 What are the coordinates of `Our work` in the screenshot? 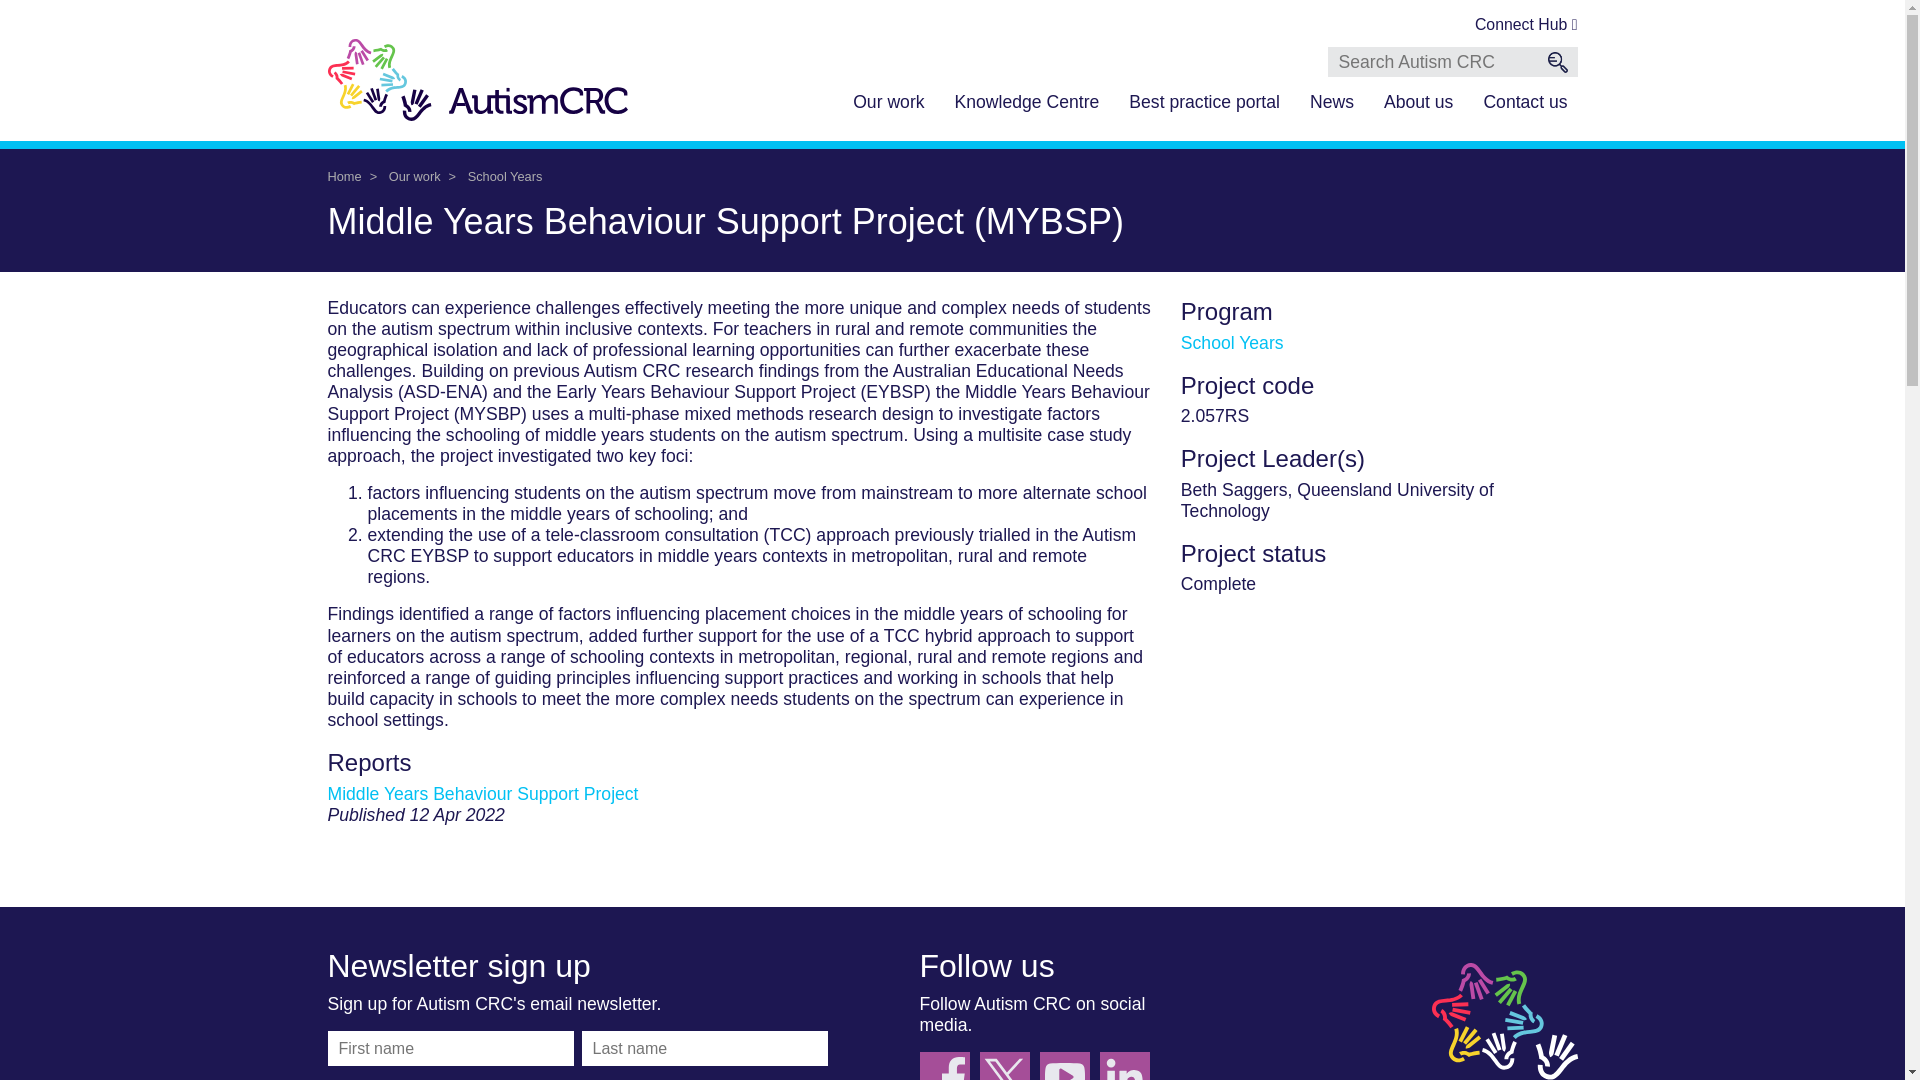 It's located at (415, 176).